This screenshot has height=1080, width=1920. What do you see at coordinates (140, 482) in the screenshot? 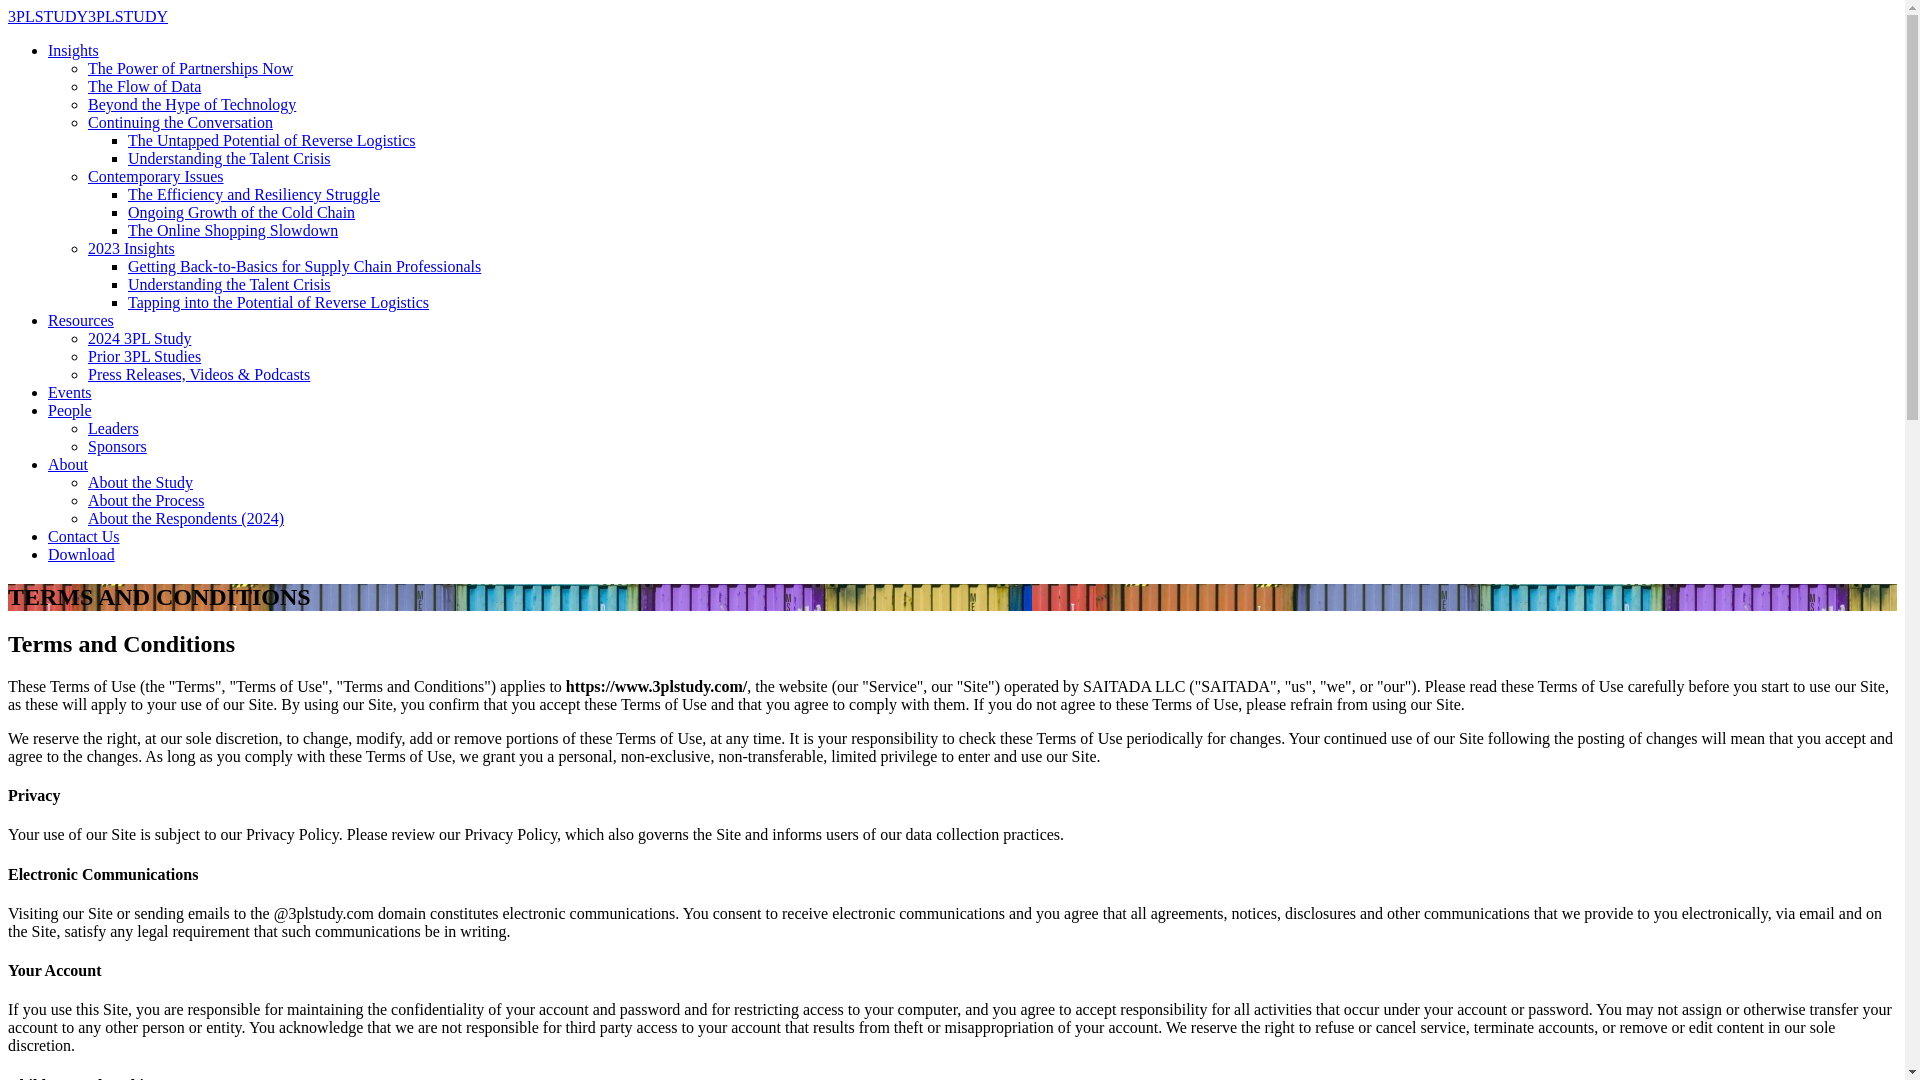
I see `About the Study` at bounding box center [140, 482].